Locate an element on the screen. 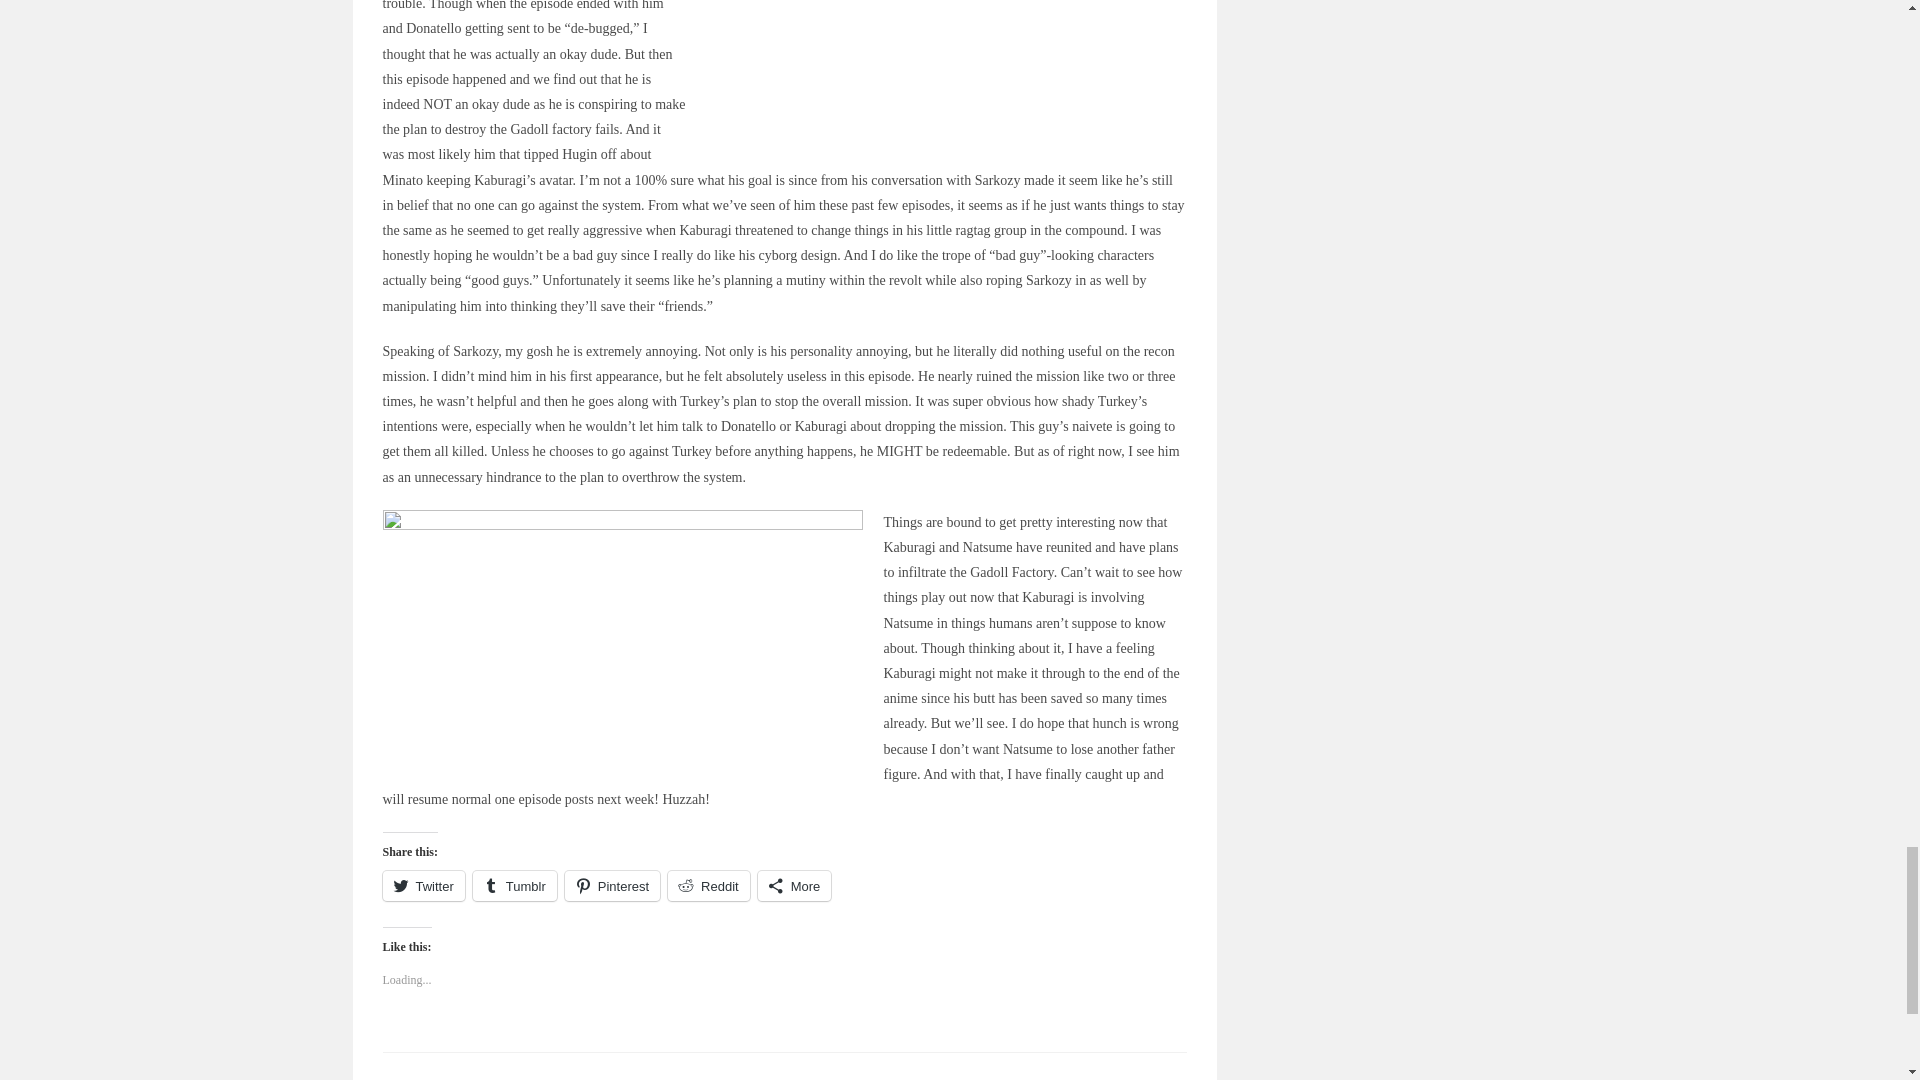 The width and height of the screenshot is (1920, 1080). Click to share on Twitter is located at coordinates (423, 885).